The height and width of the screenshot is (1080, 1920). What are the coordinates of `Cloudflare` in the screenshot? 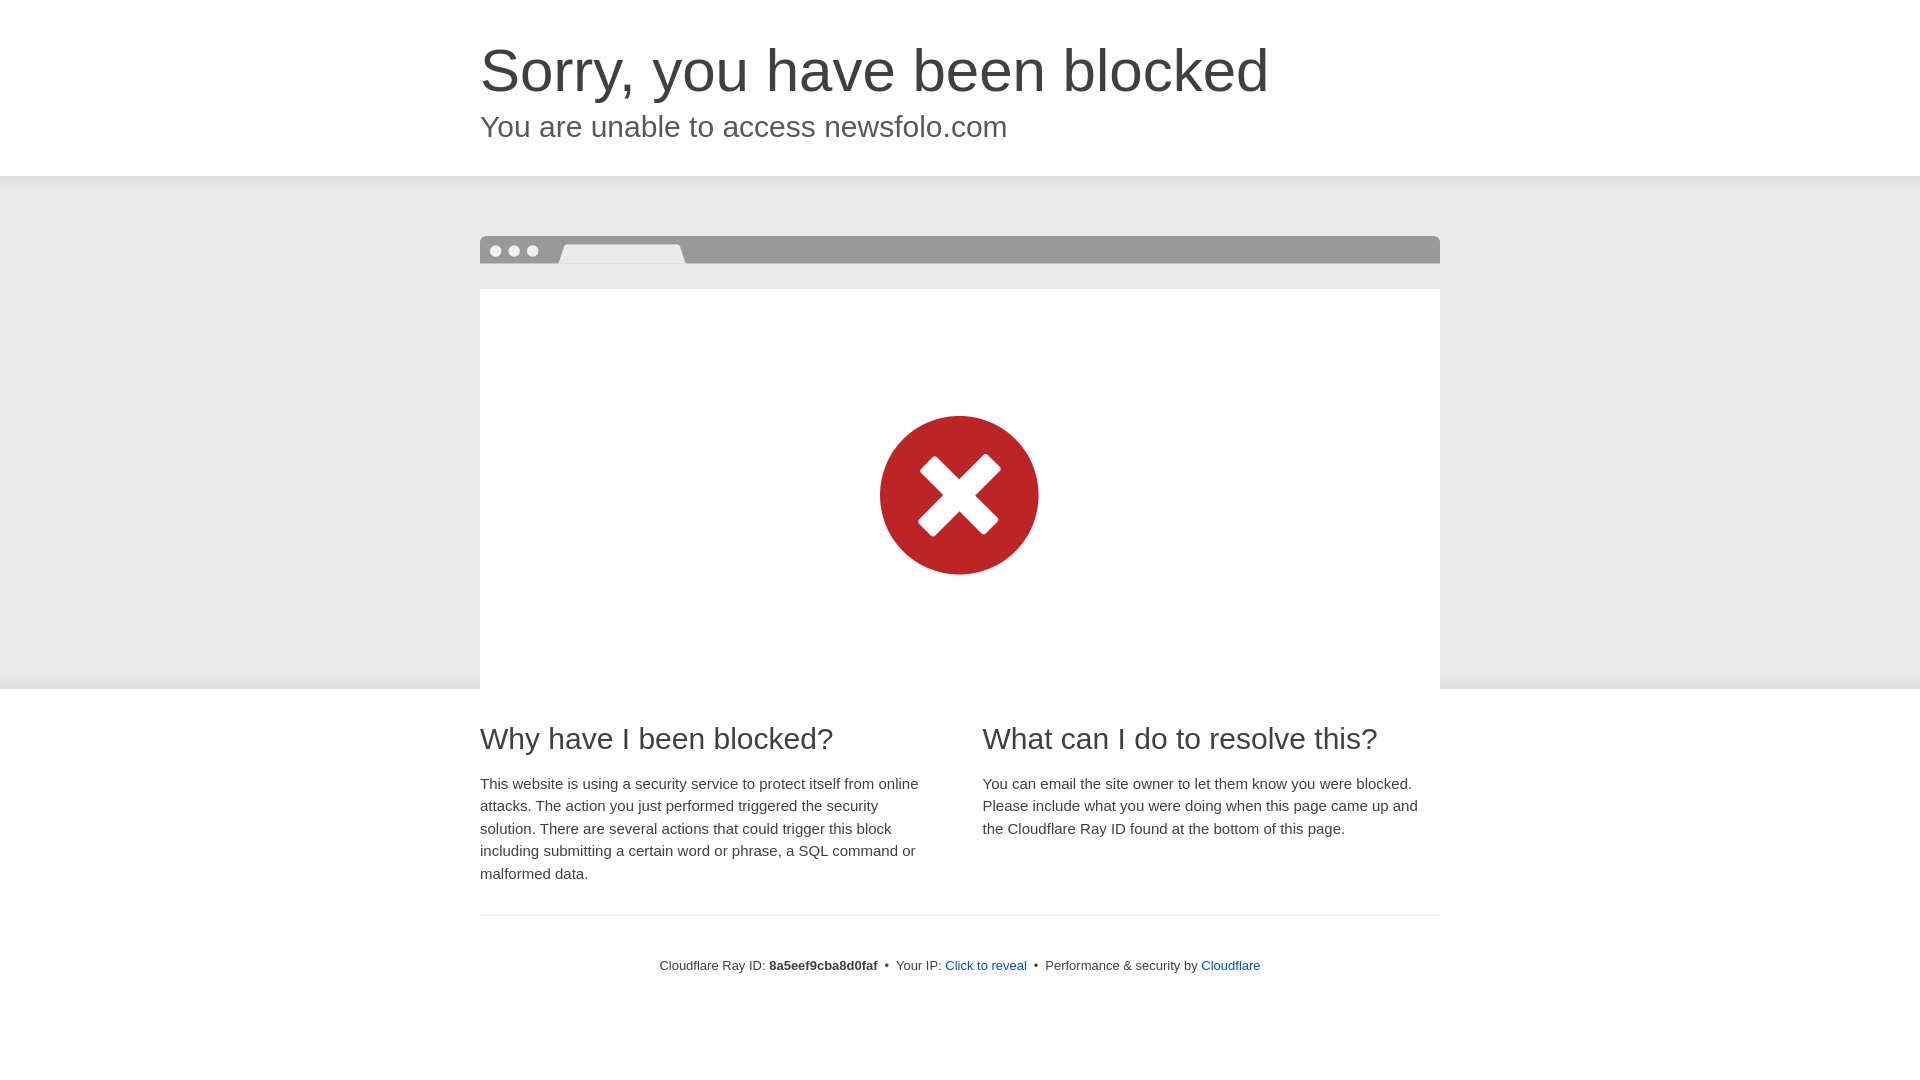 It's located at (1230, 965).